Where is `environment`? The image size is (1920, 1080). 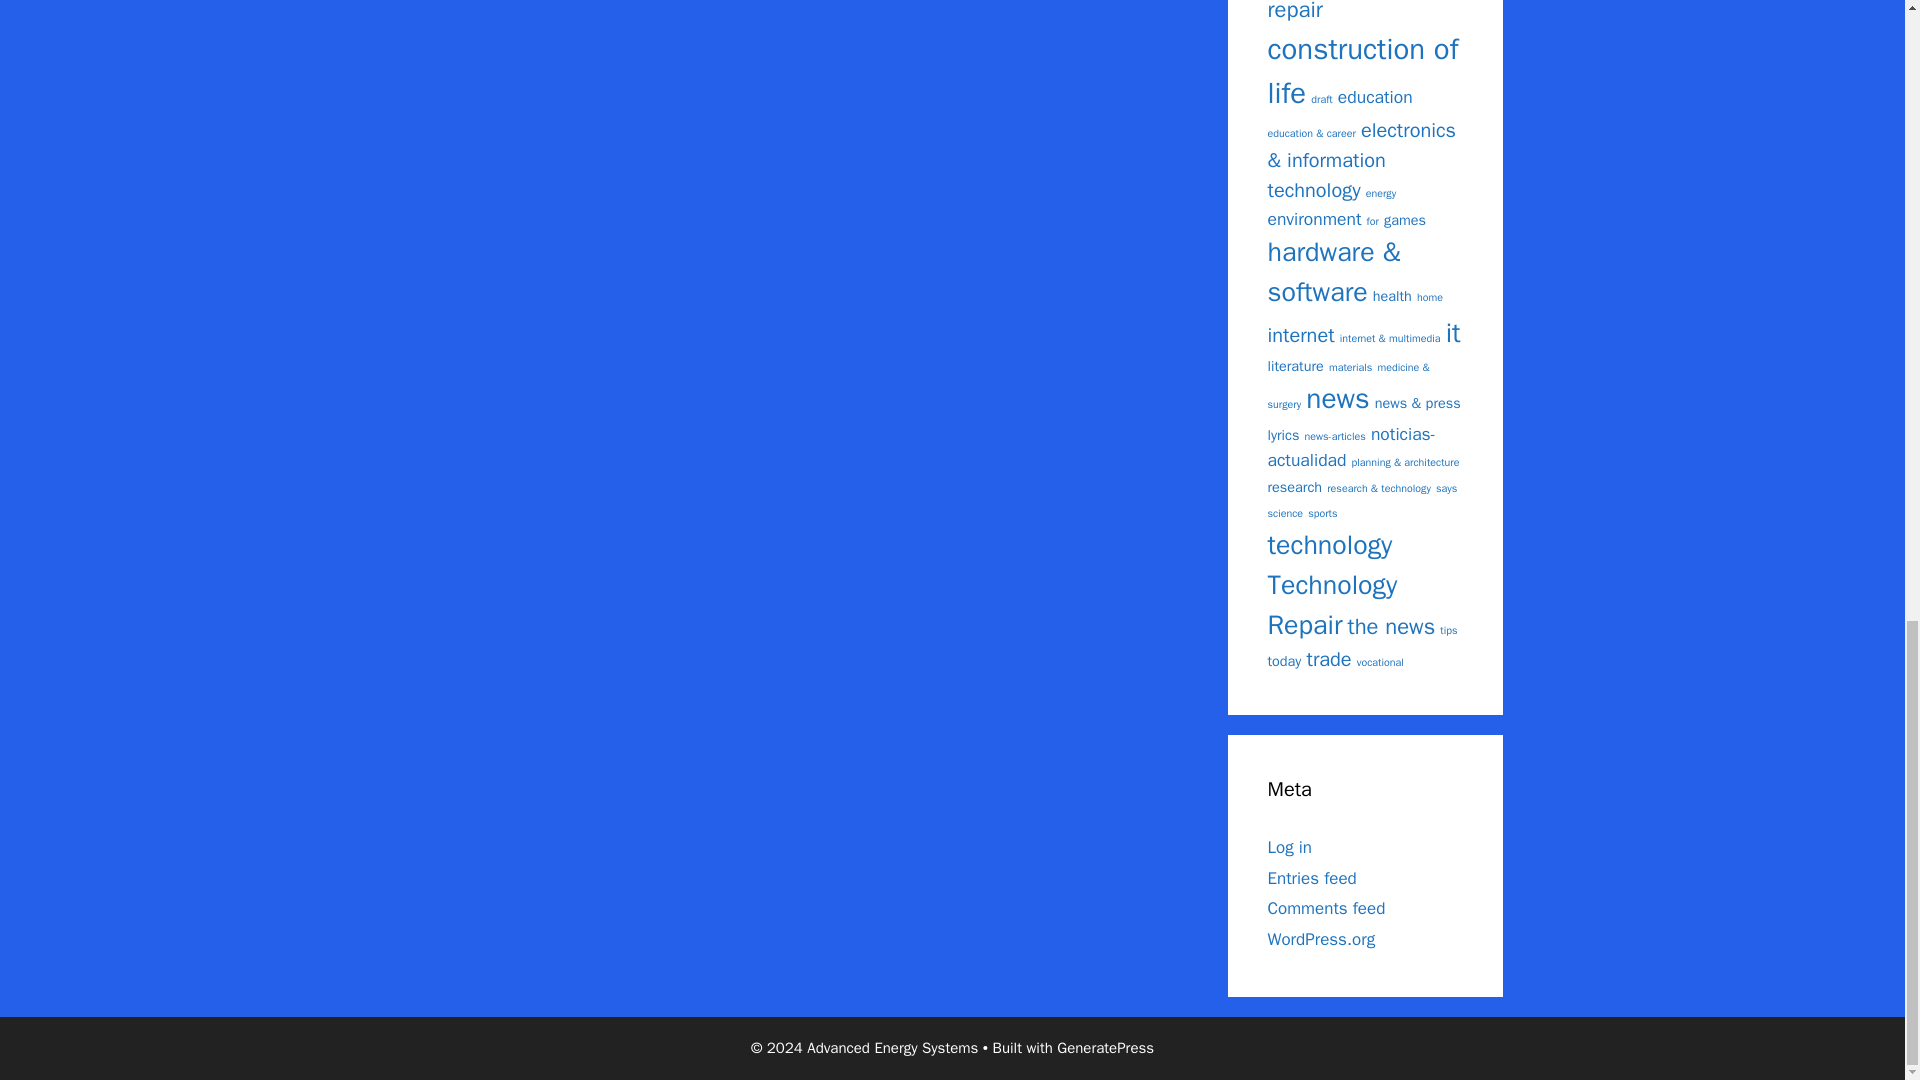
environment is located at coordinates (1314, 219).